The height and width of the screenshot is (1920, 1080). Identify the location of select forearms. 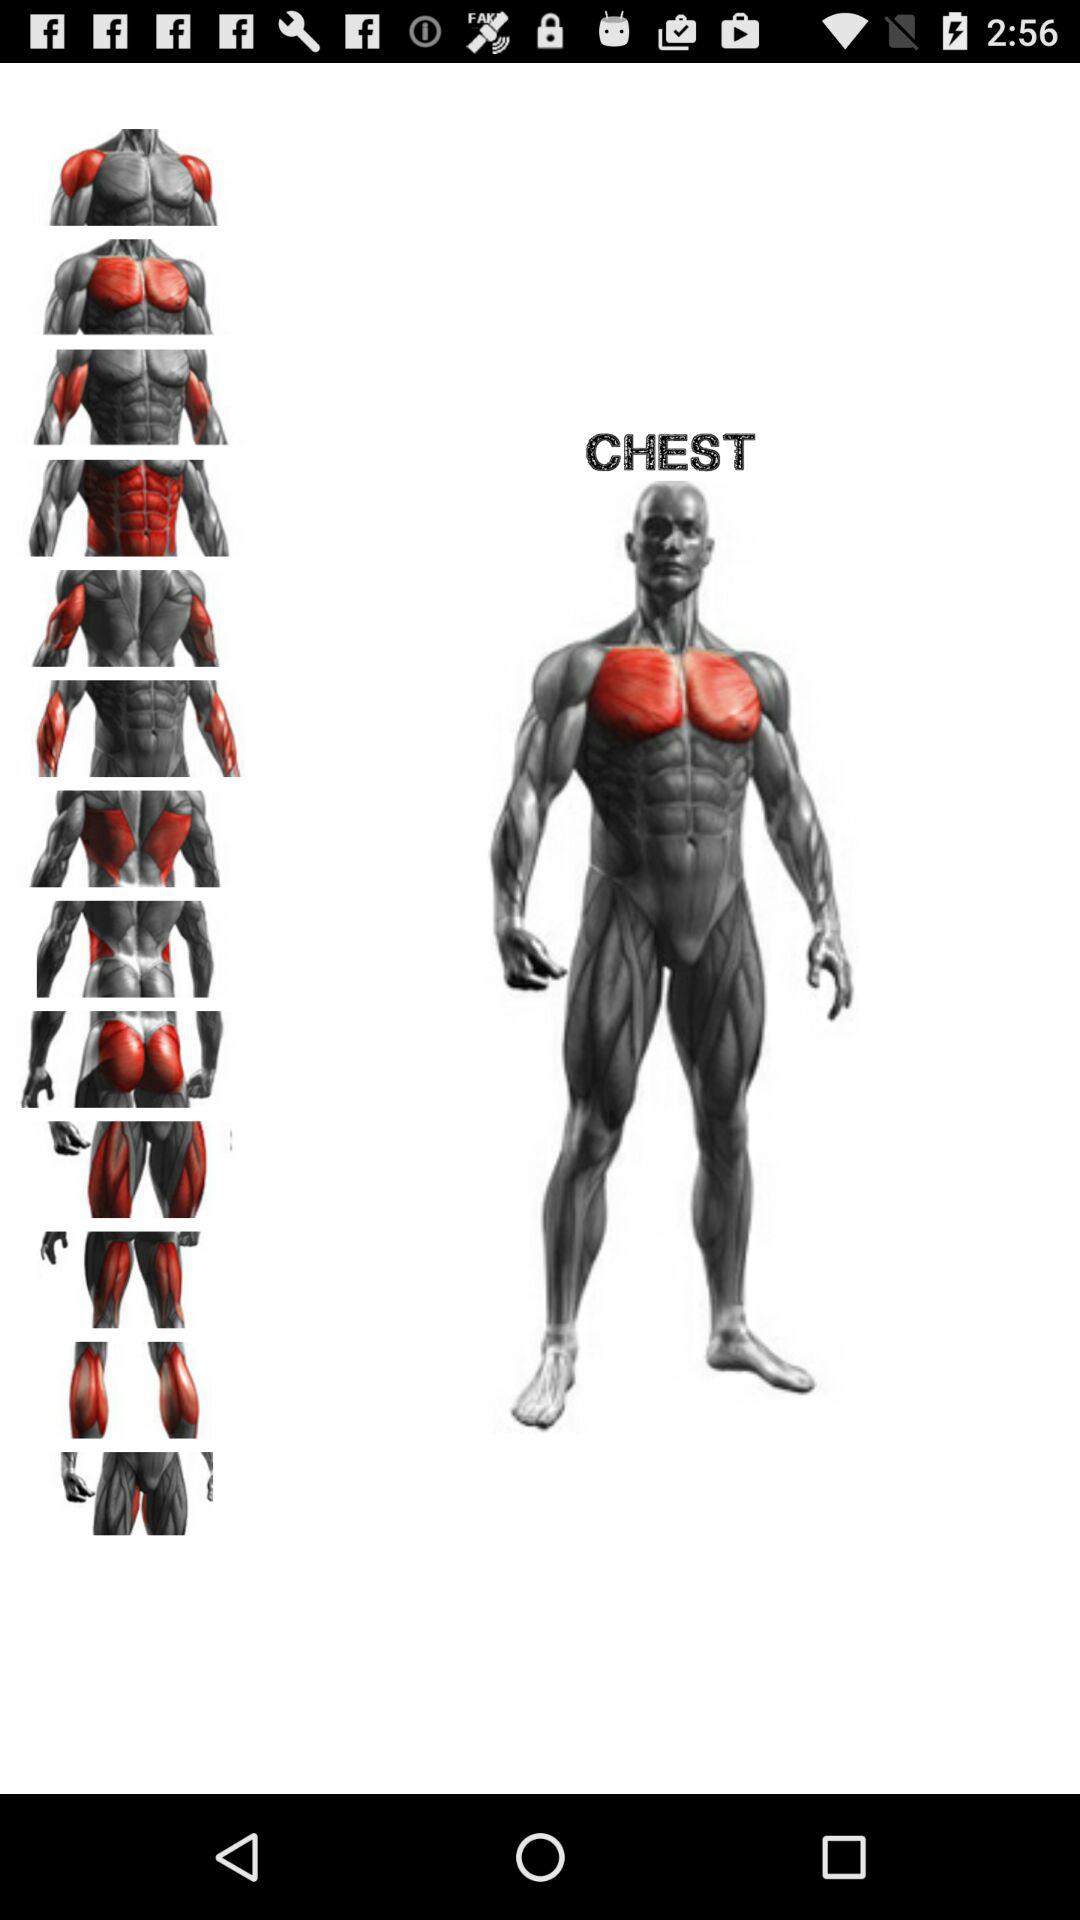
(131, 722).